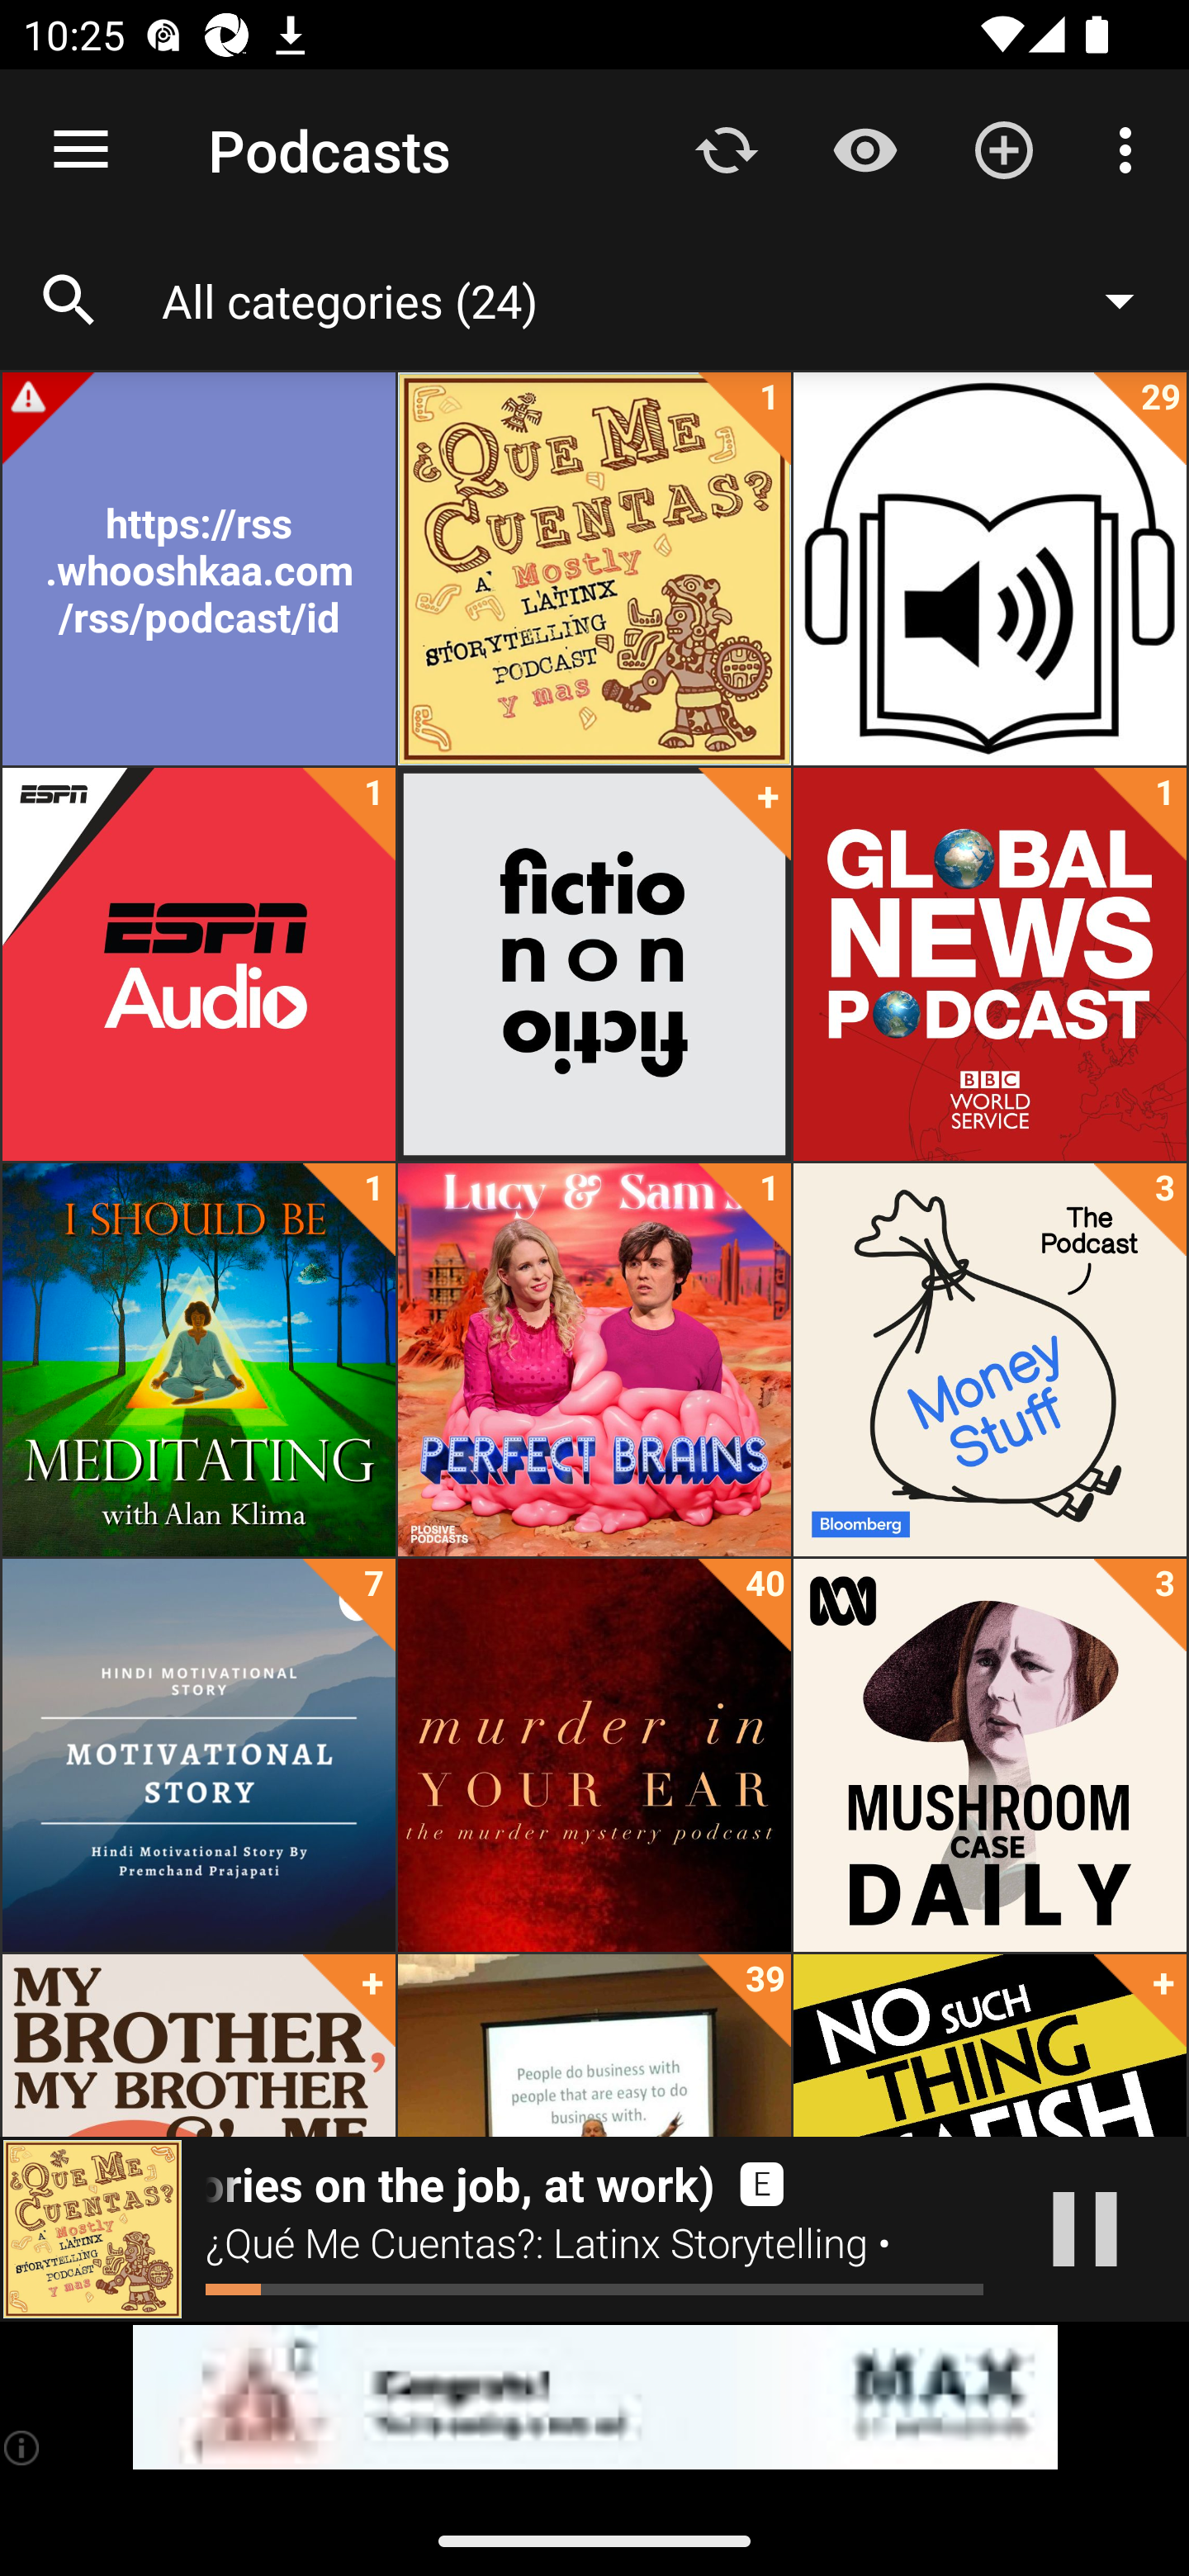 This screenshot has height=2576, width=1189. What do you see at coordinates (81, 150) in the screenshot?
I see `Open navigation sidebar` at bounding box center [81, 150].